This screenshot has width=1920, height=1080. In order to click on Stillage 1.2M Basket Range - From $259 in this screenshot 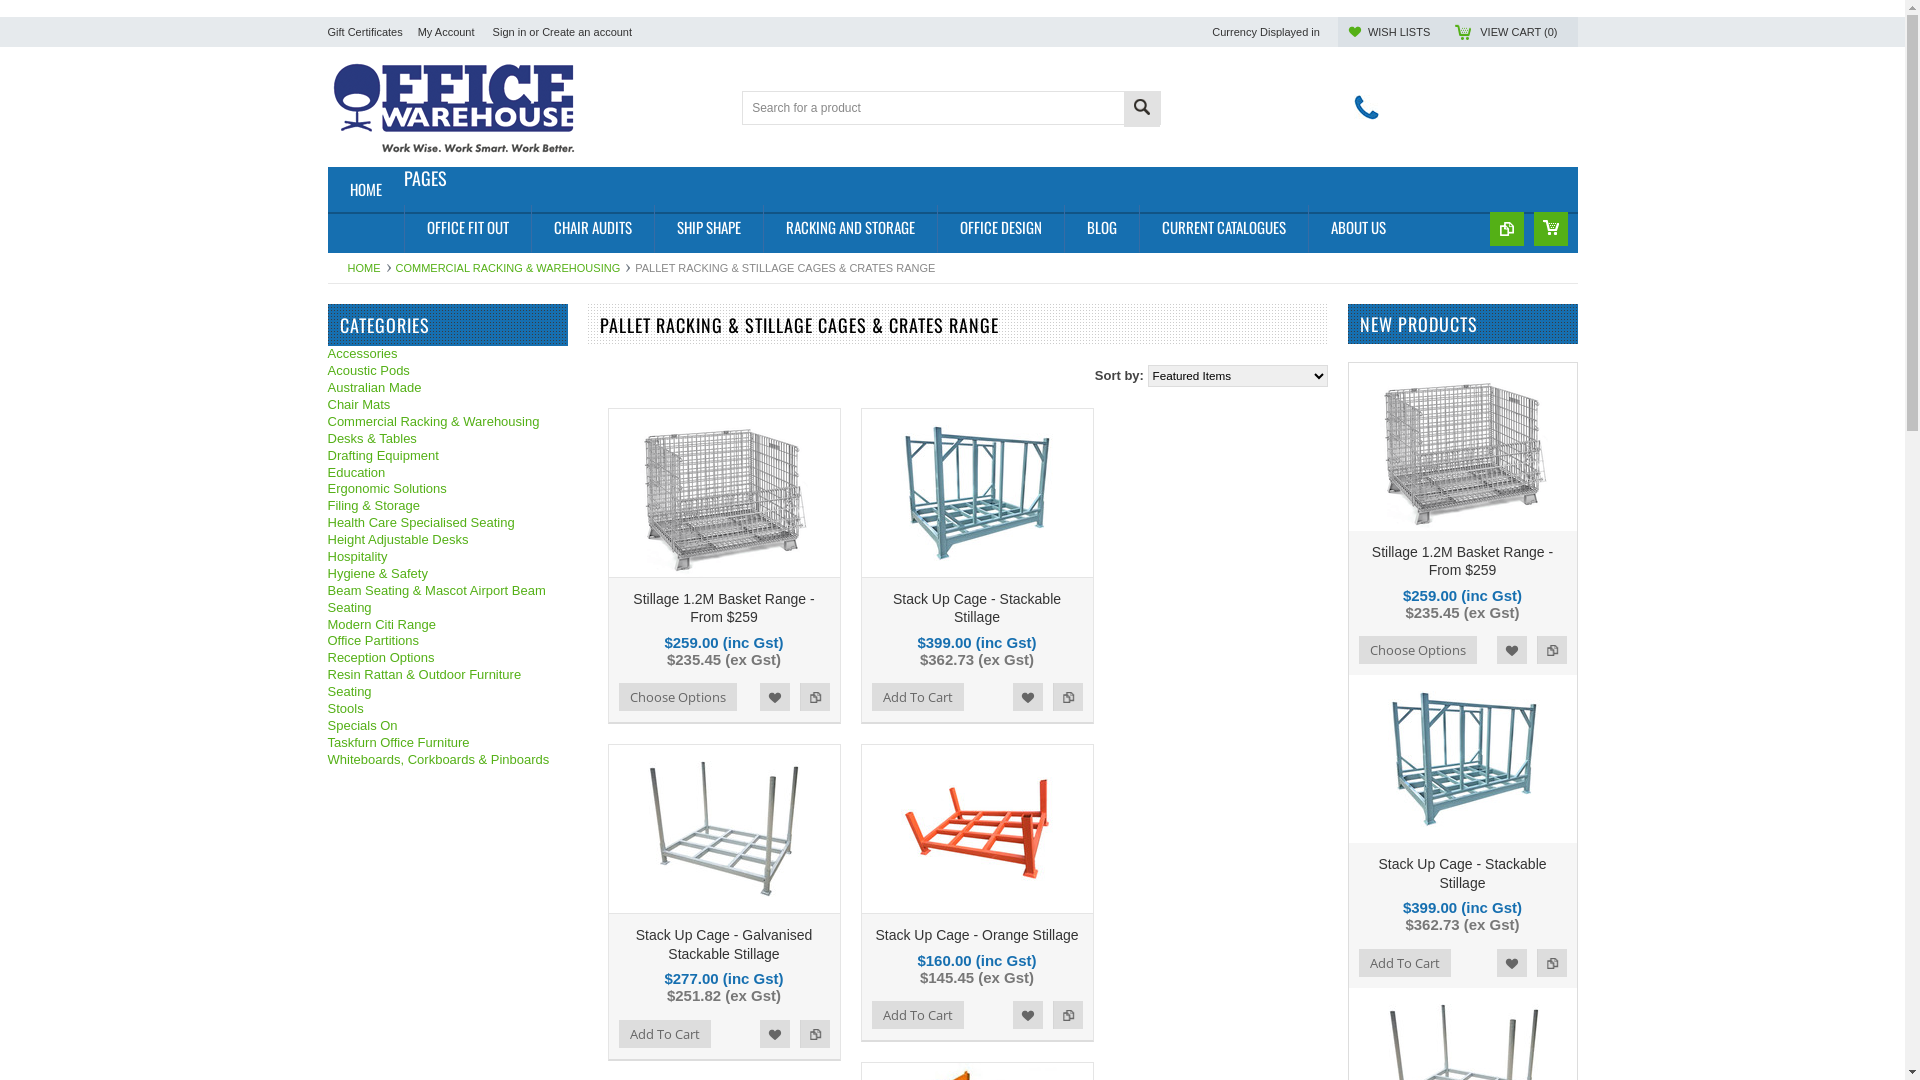, I will do `click(724, 608)`.